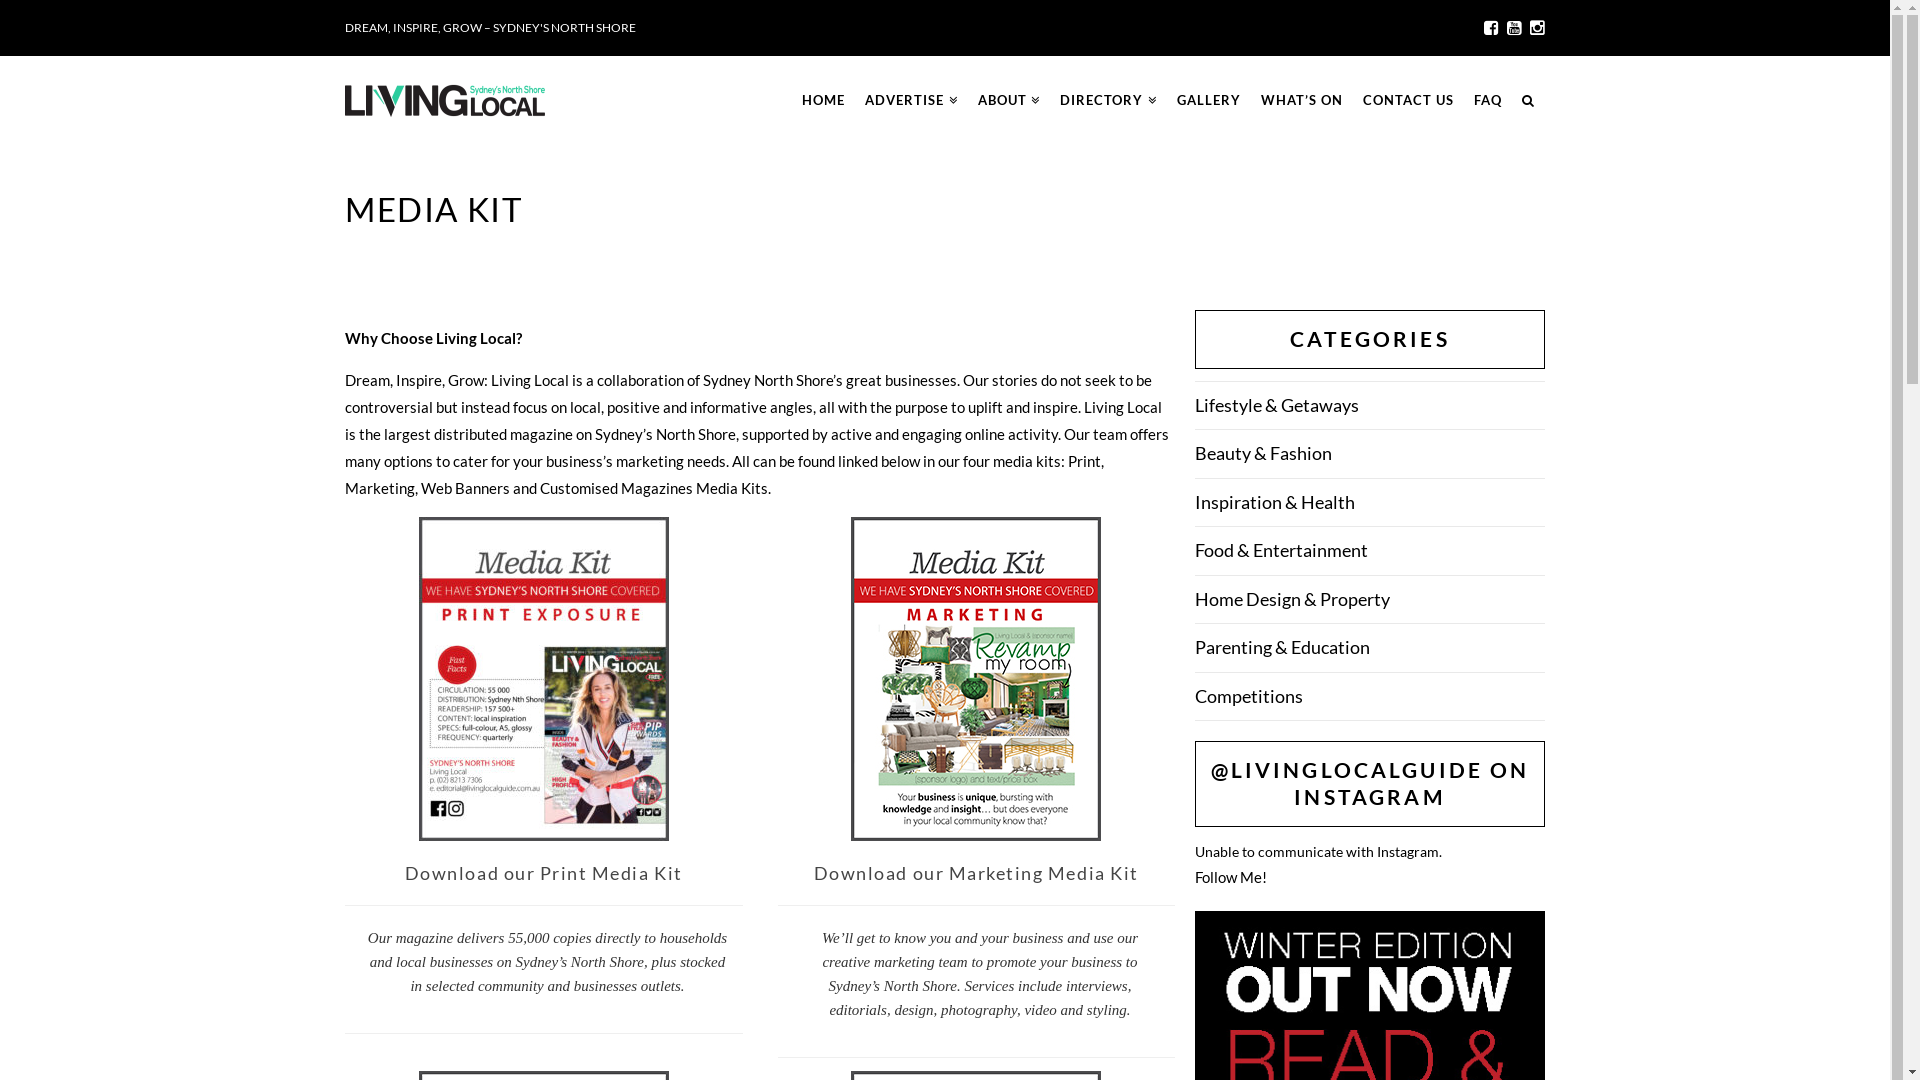  Describe the element at coordinates (1408, 101) in the screenshot. I see `CONTACT US` at that location.